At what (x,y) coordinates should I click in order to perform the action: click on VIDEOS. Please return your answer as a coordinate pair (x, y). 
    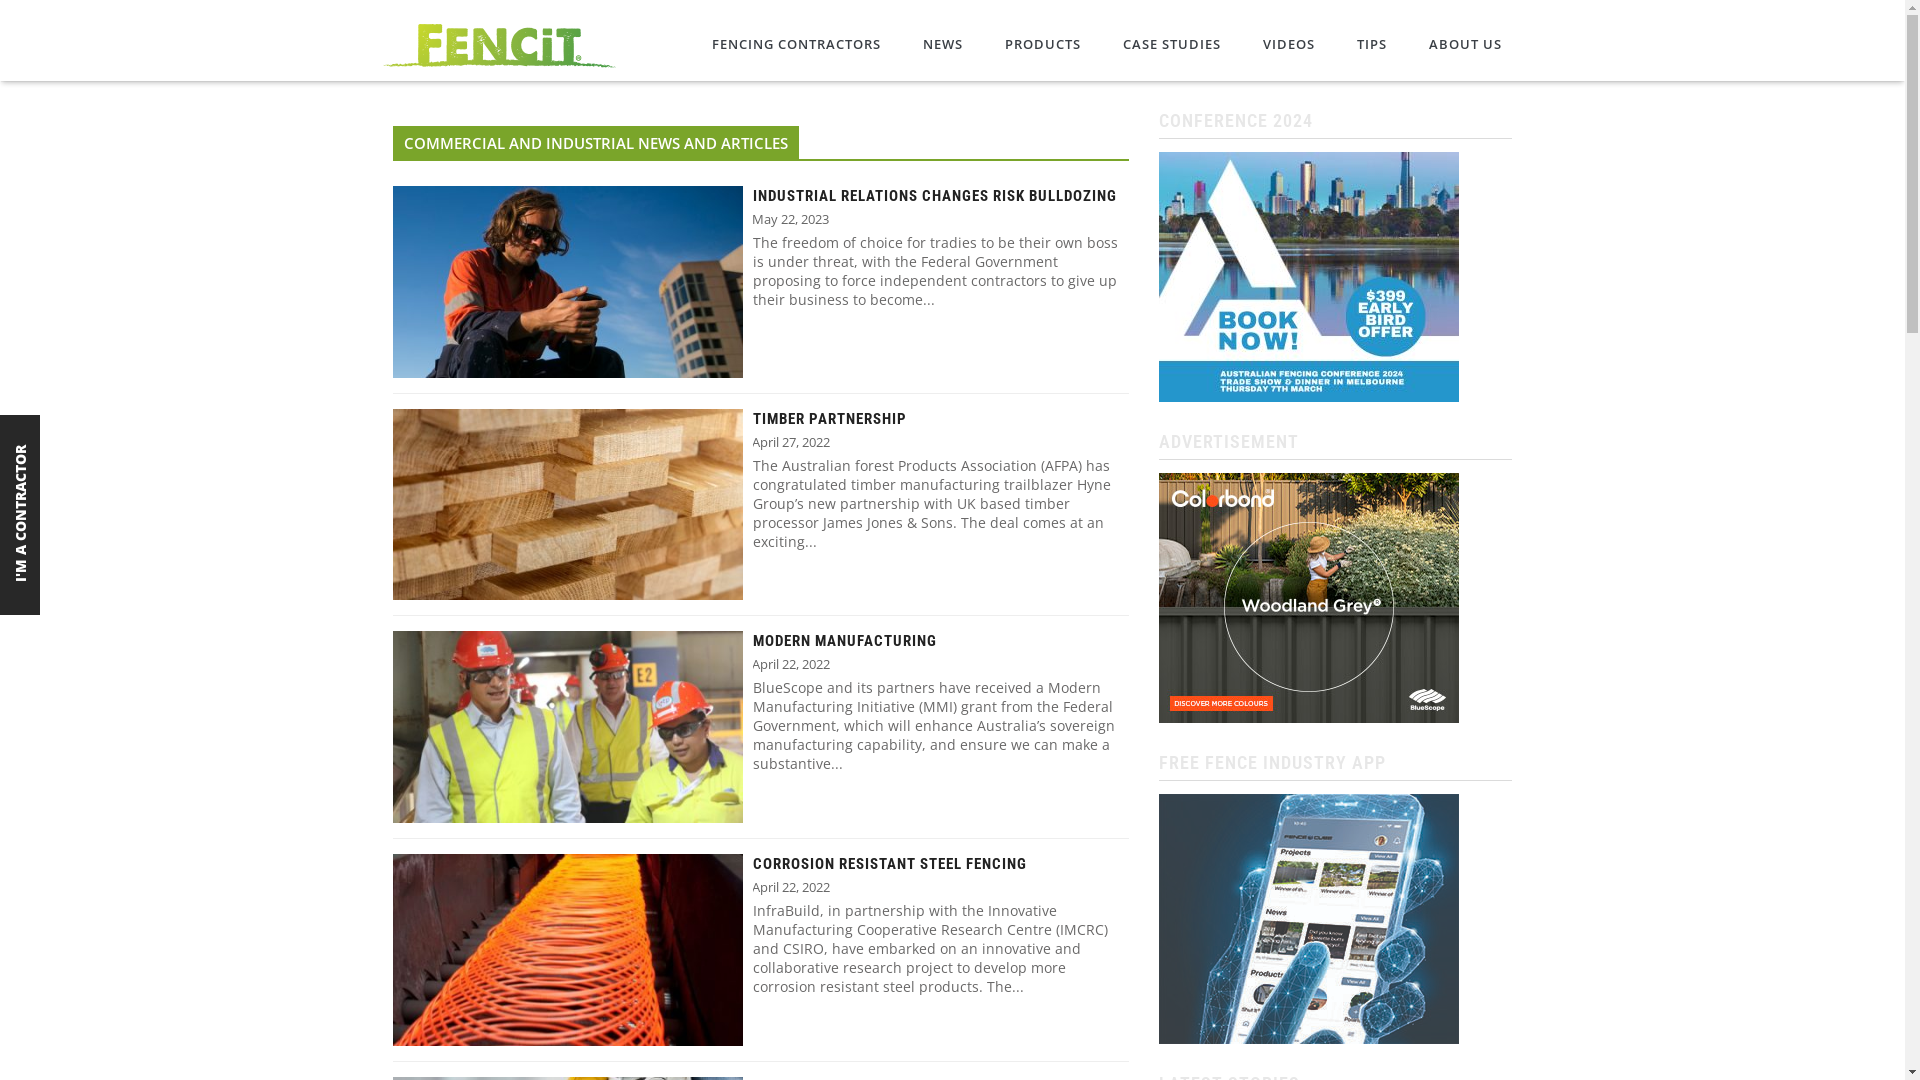
    Looking at the image, I should click on (1289, 44).